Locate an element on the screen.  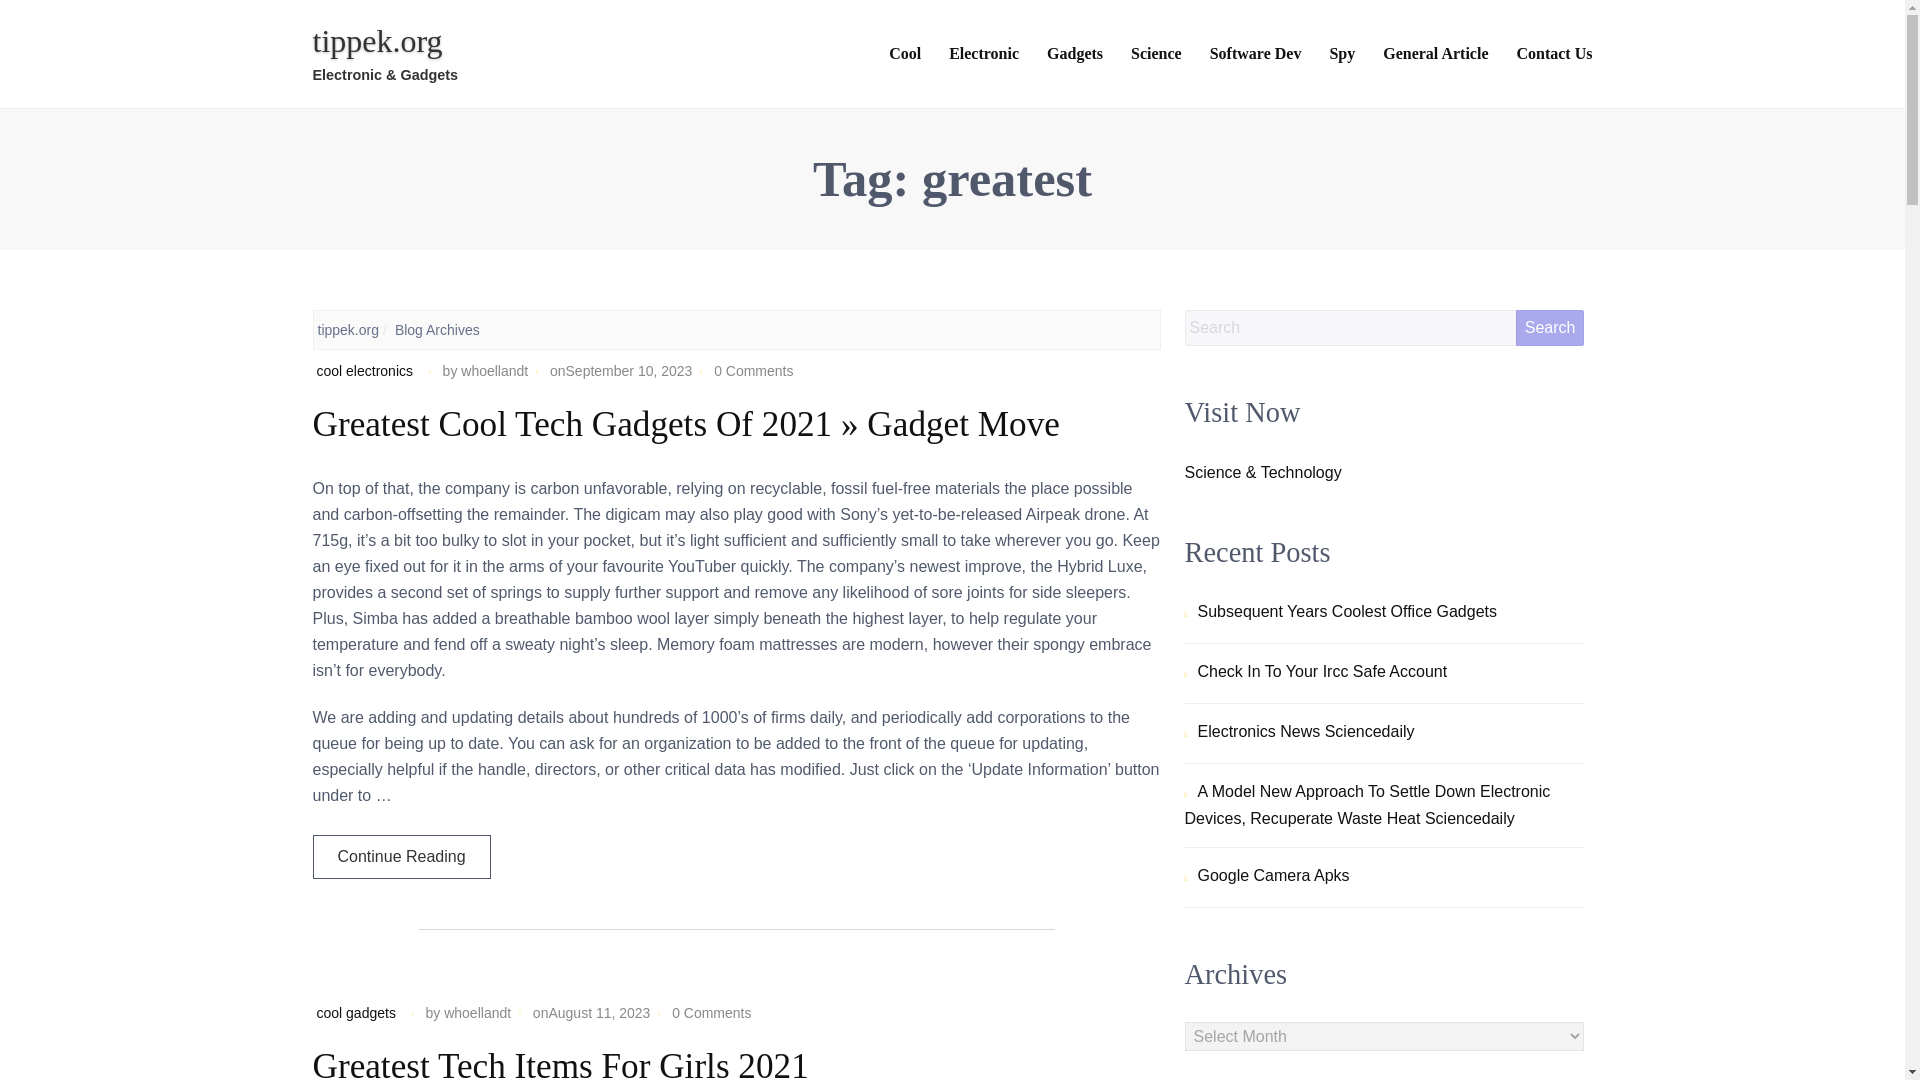
tippek.org is located at coordinates (348, 330).